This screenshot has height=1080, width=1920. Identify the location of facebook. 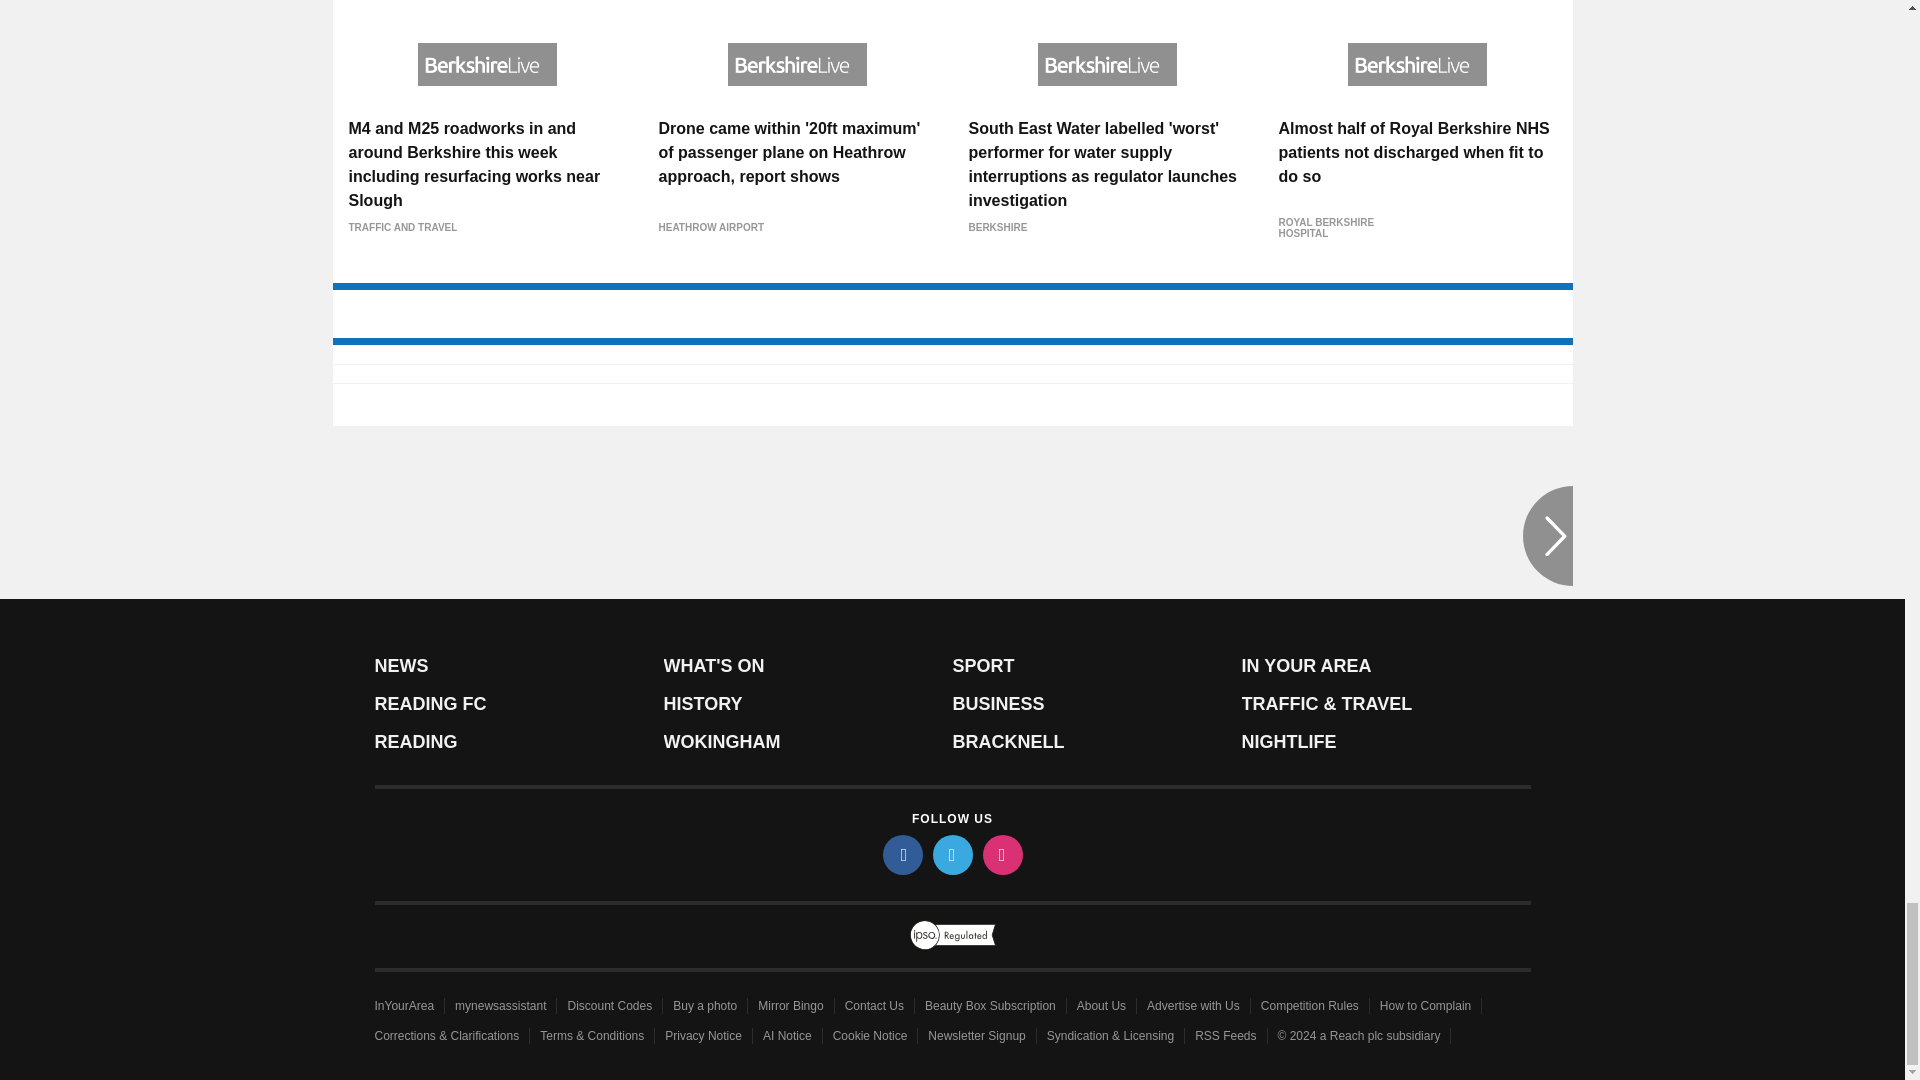
(901, 854).